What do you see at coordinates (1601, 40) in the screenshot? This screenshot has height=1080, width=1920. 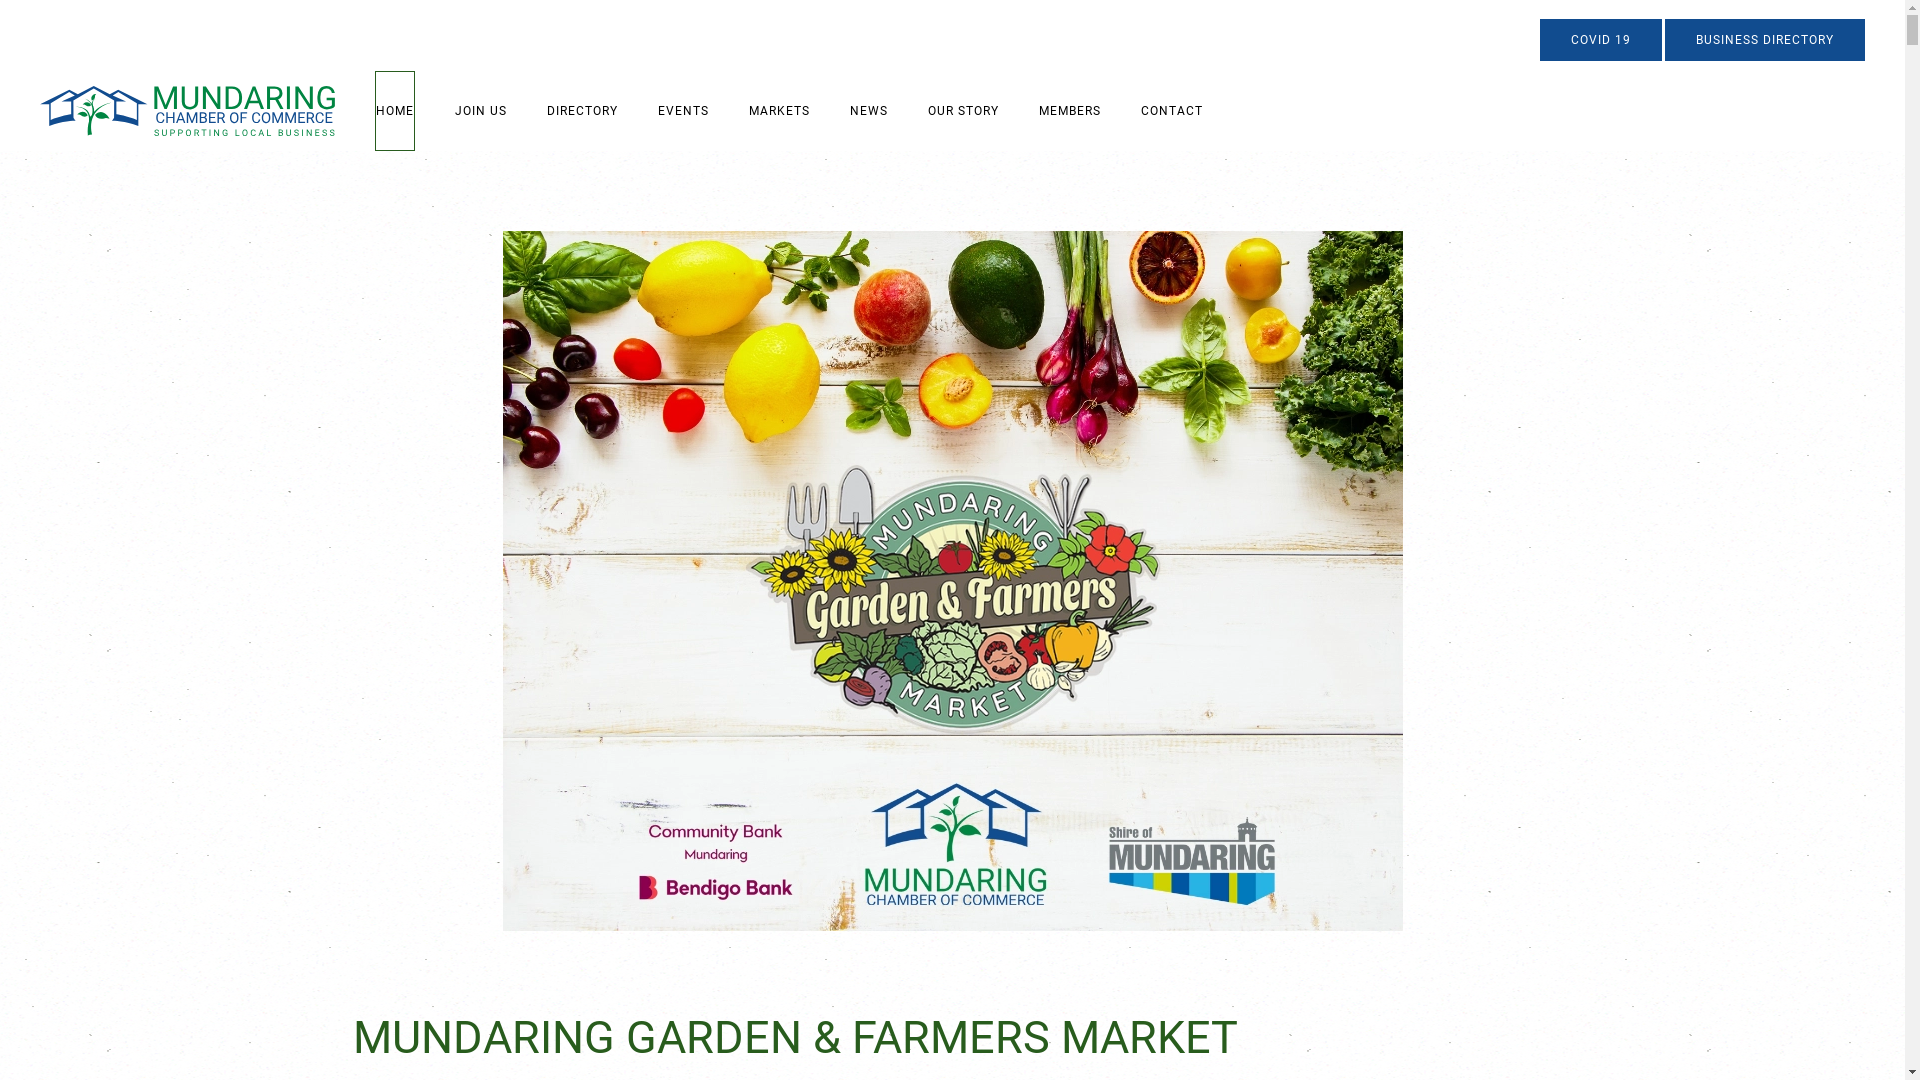 I see `COVID 19` at bounding box center [1601, 40].